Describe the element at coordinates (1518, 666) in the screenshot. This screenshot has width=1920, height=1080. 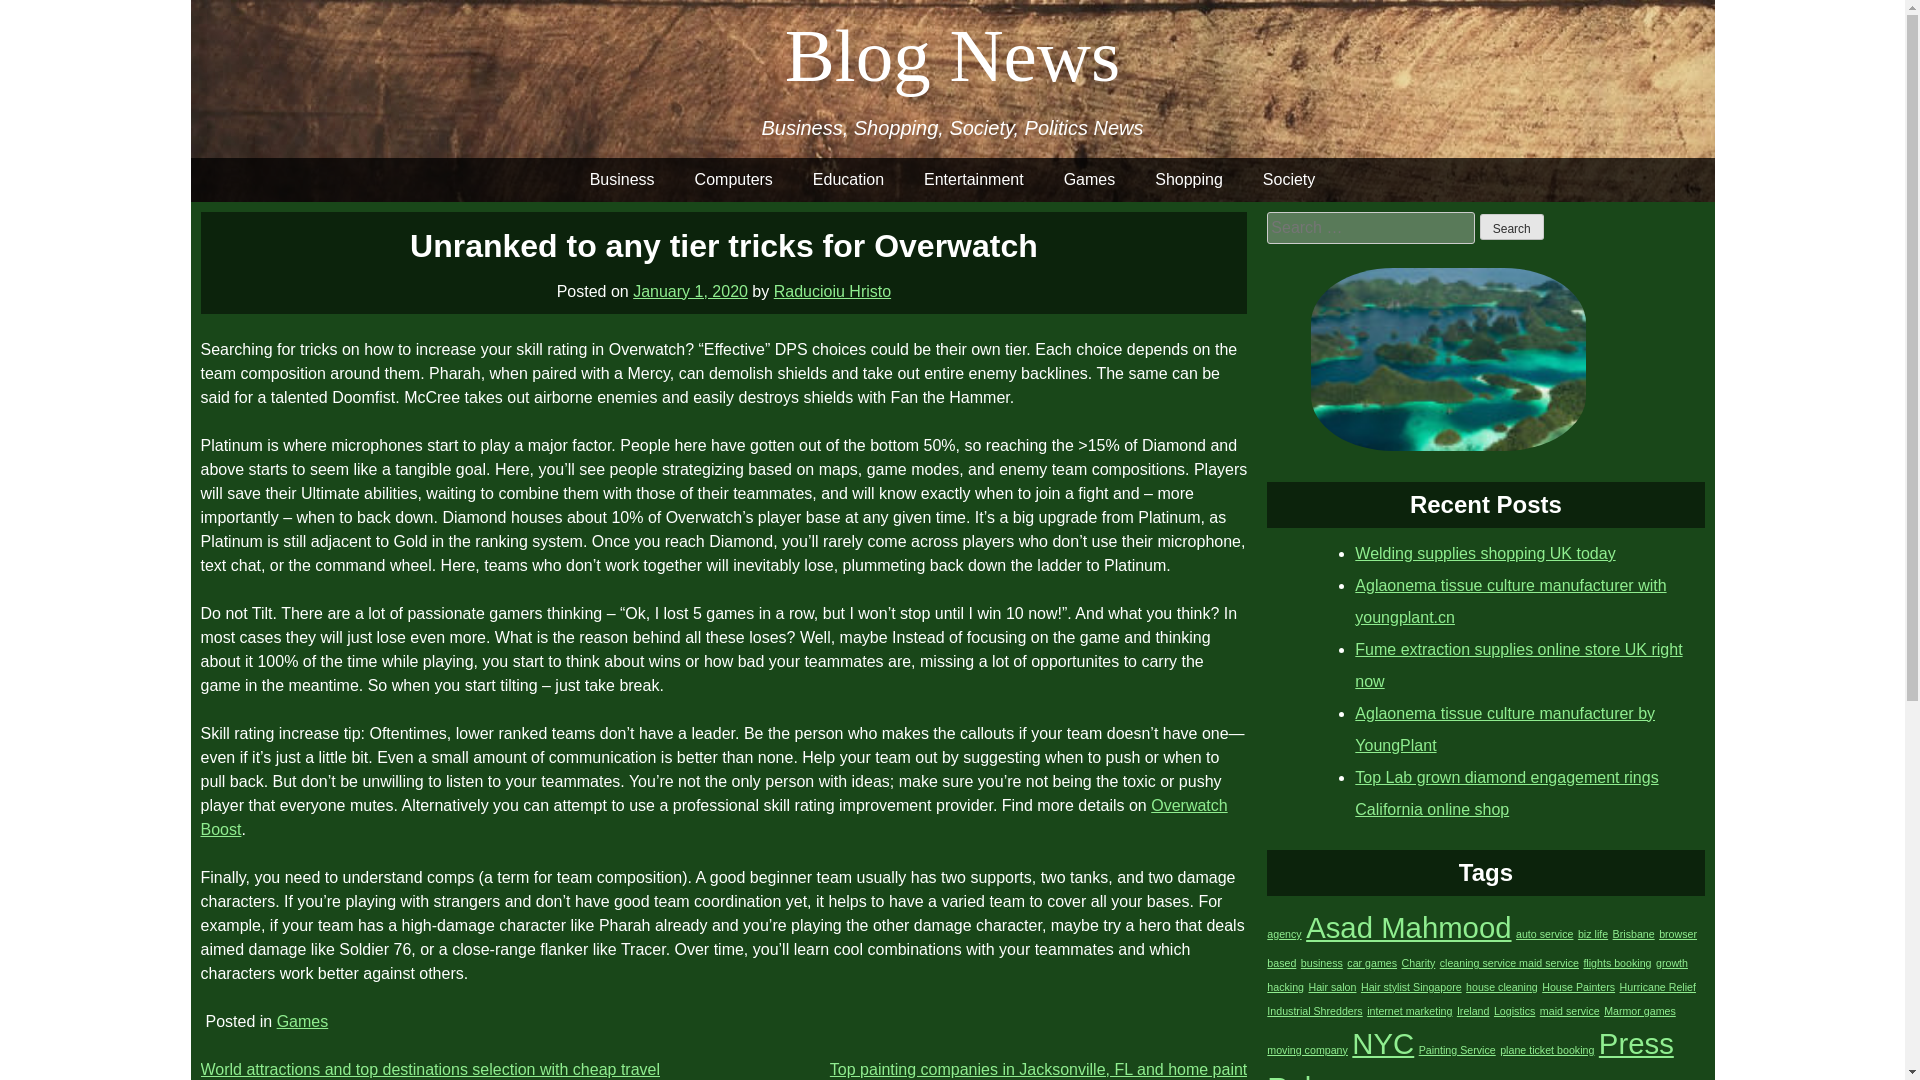
I see `Fume extraction supplies online store UK right now` at that location.